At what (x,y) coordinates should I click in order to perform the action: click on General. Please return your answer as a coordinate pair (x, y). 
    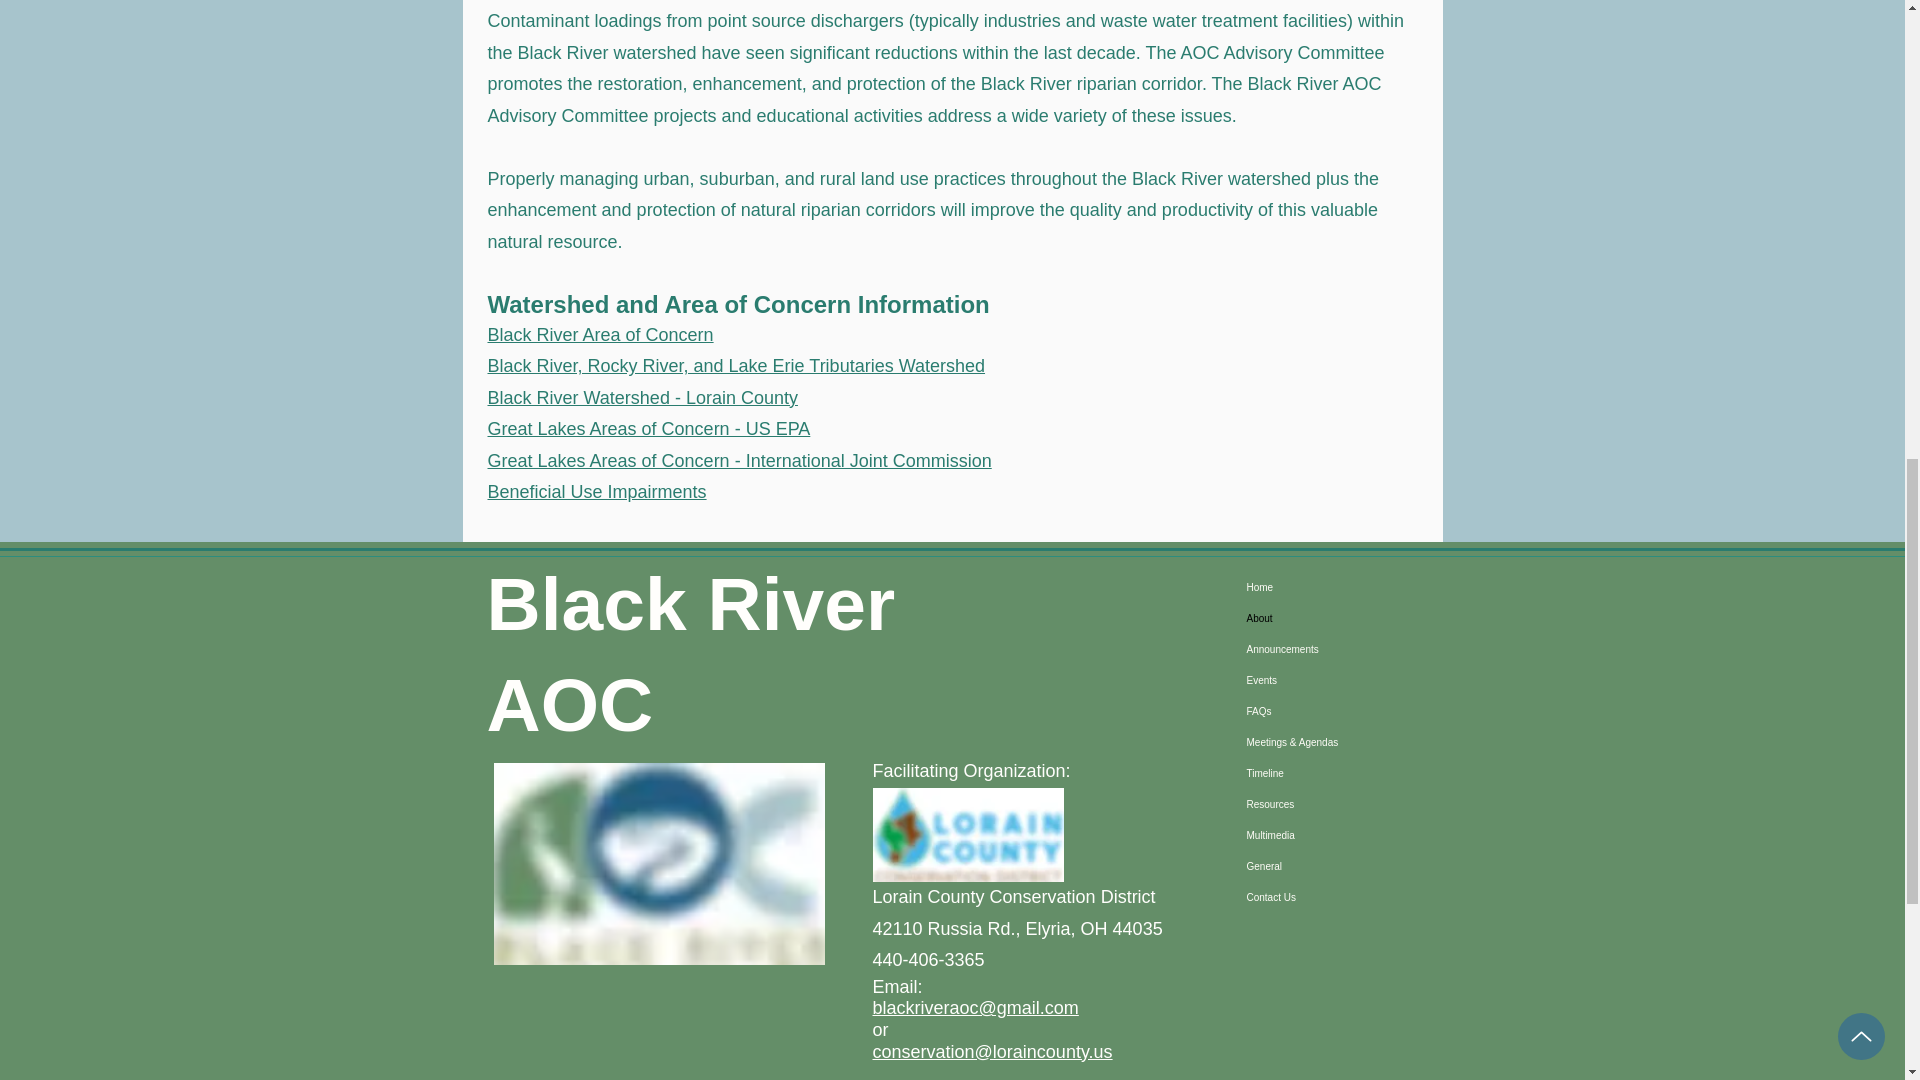
    Looking at the image, I should click on (1341, 866).